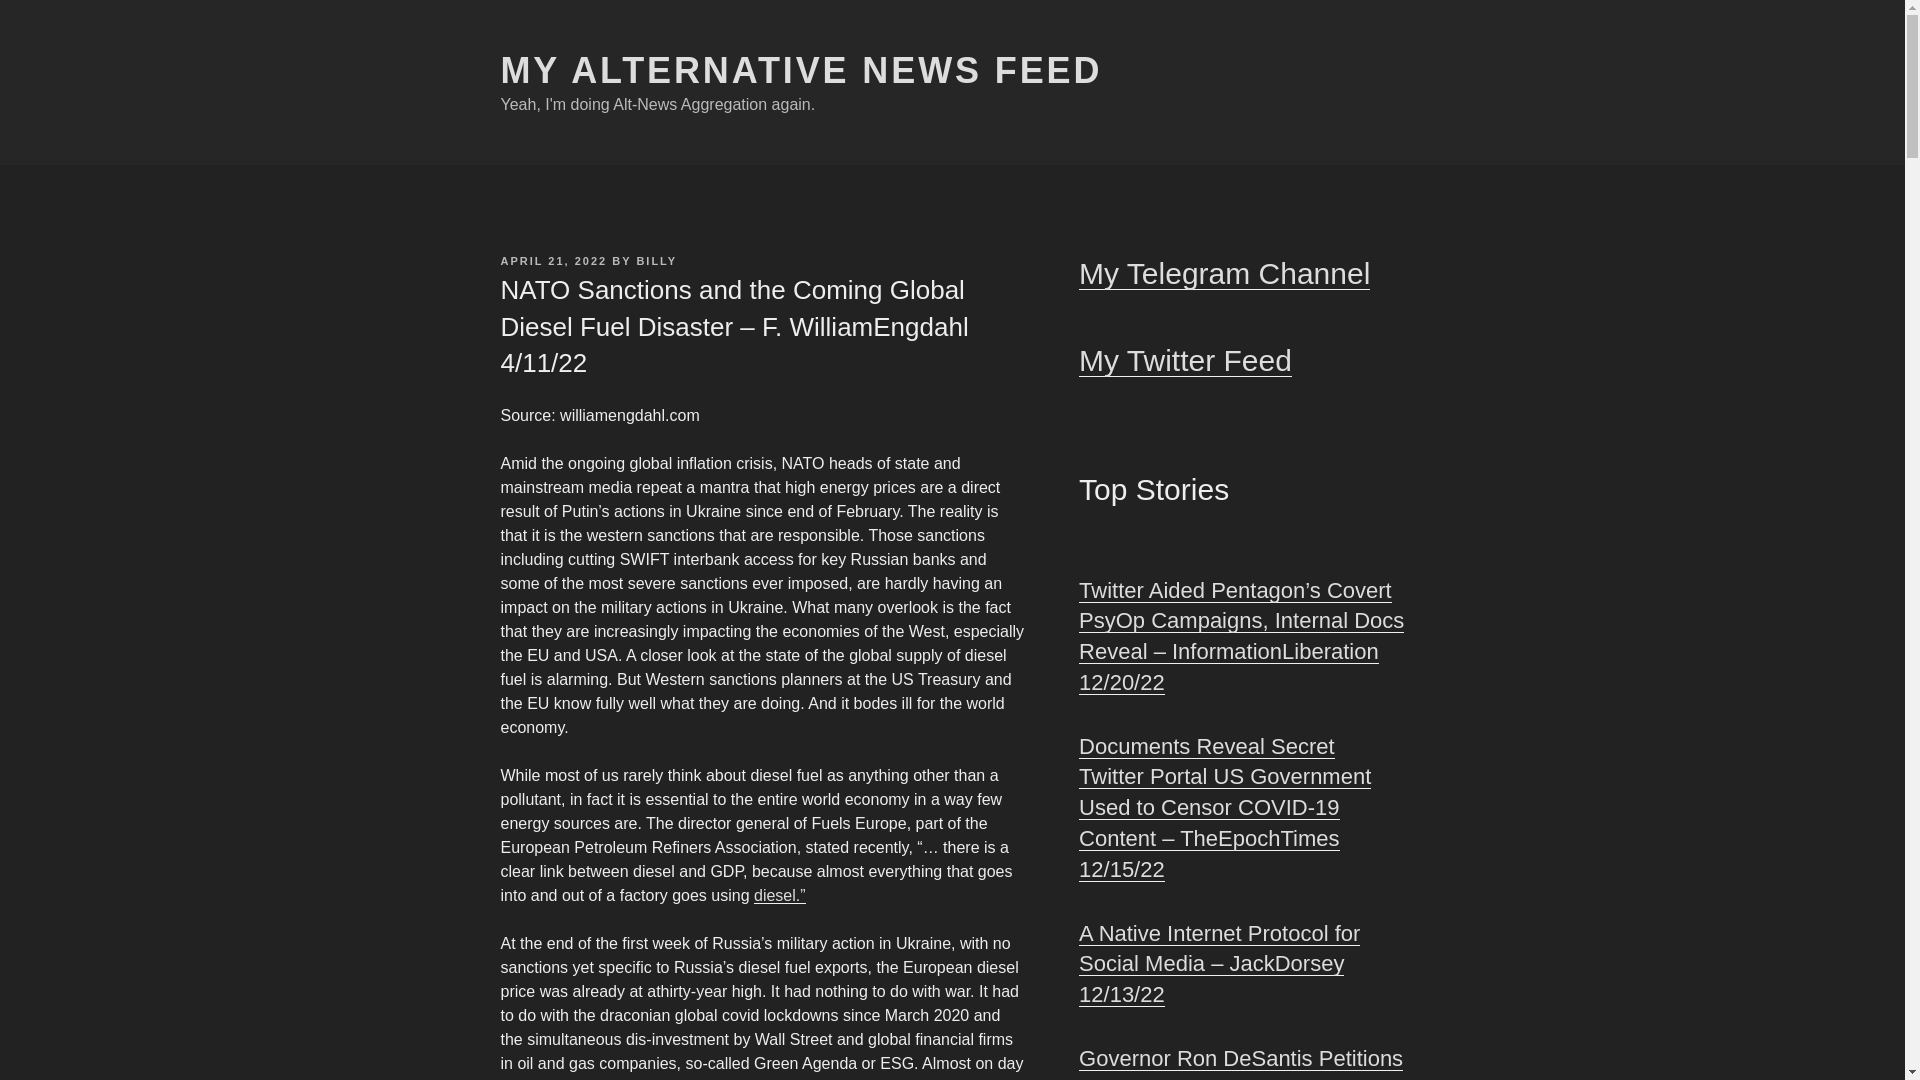  Describe the element at coordinates (1224, 274) in the screenshot. I see `My Telegram Channel` at that location.